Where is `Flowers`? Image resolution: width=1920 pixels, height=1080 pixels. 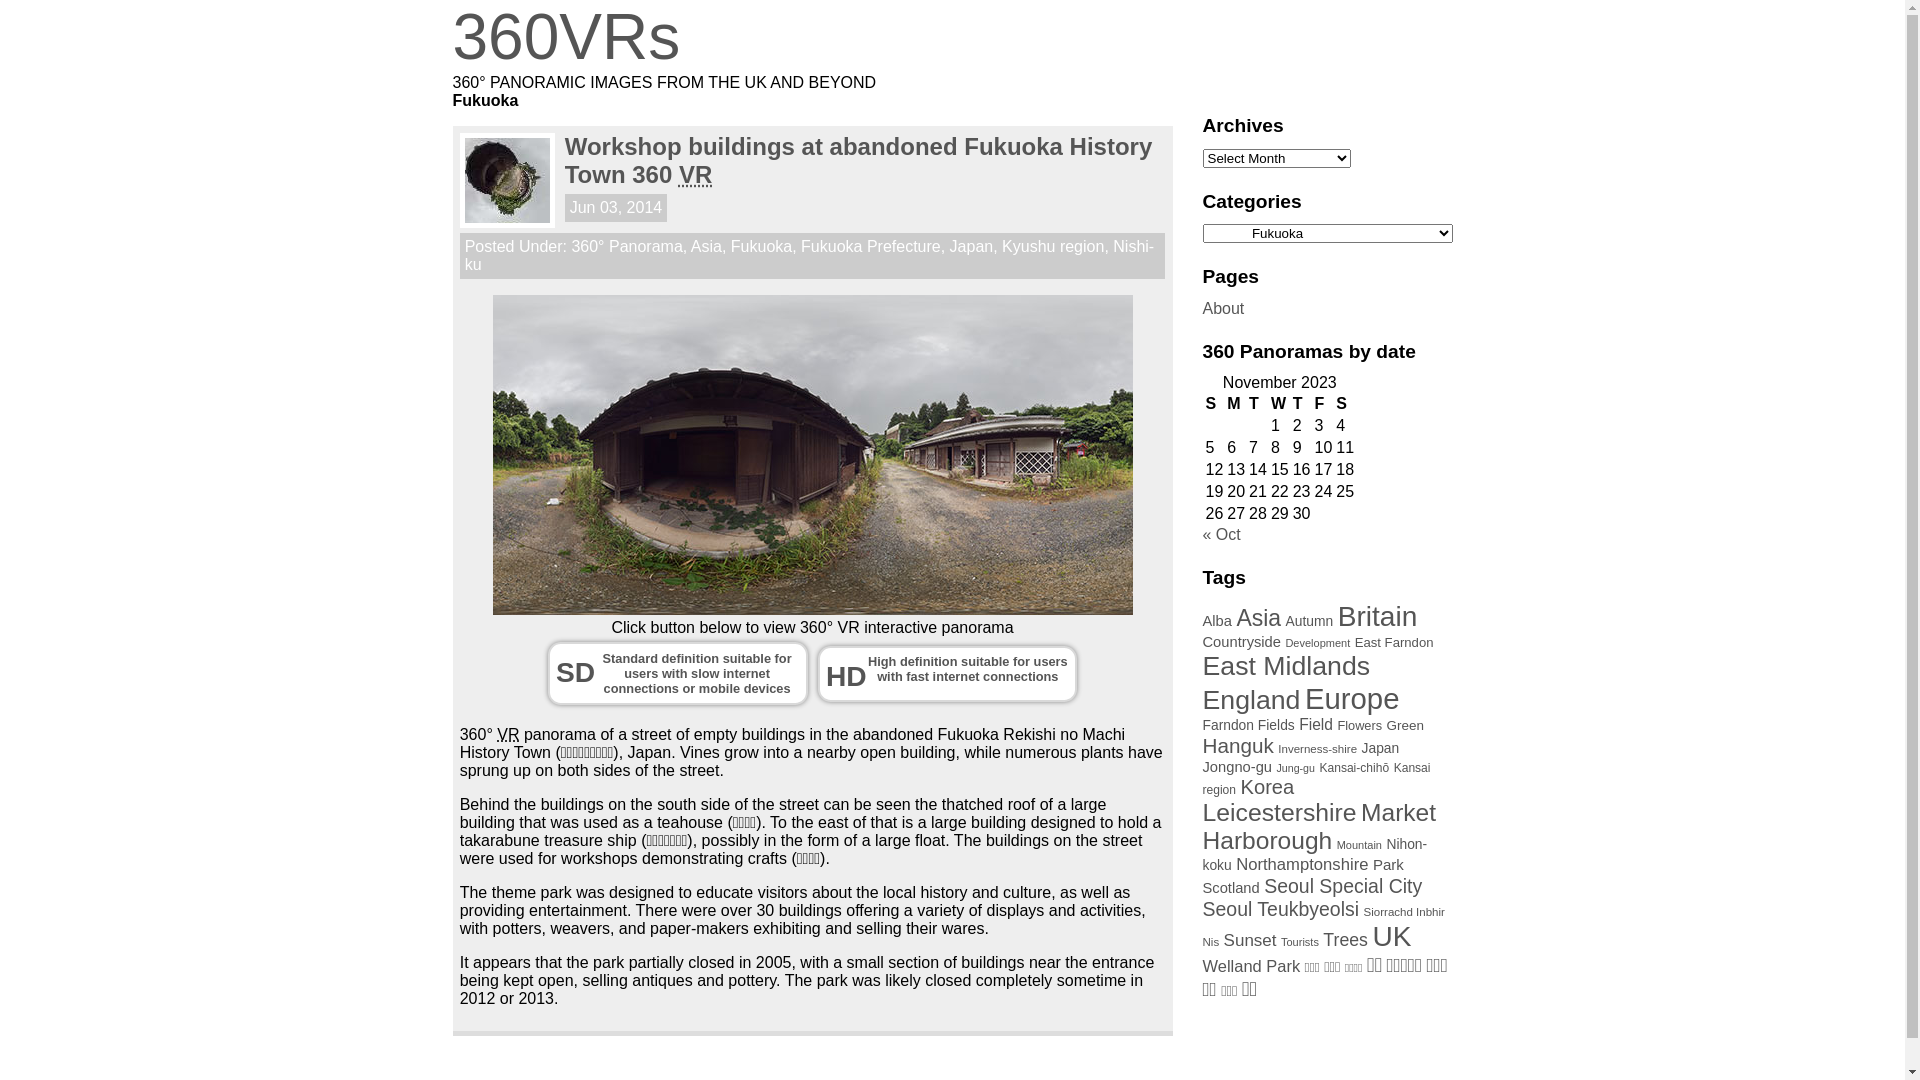 Flowers is located at coordinates (1360, 726).